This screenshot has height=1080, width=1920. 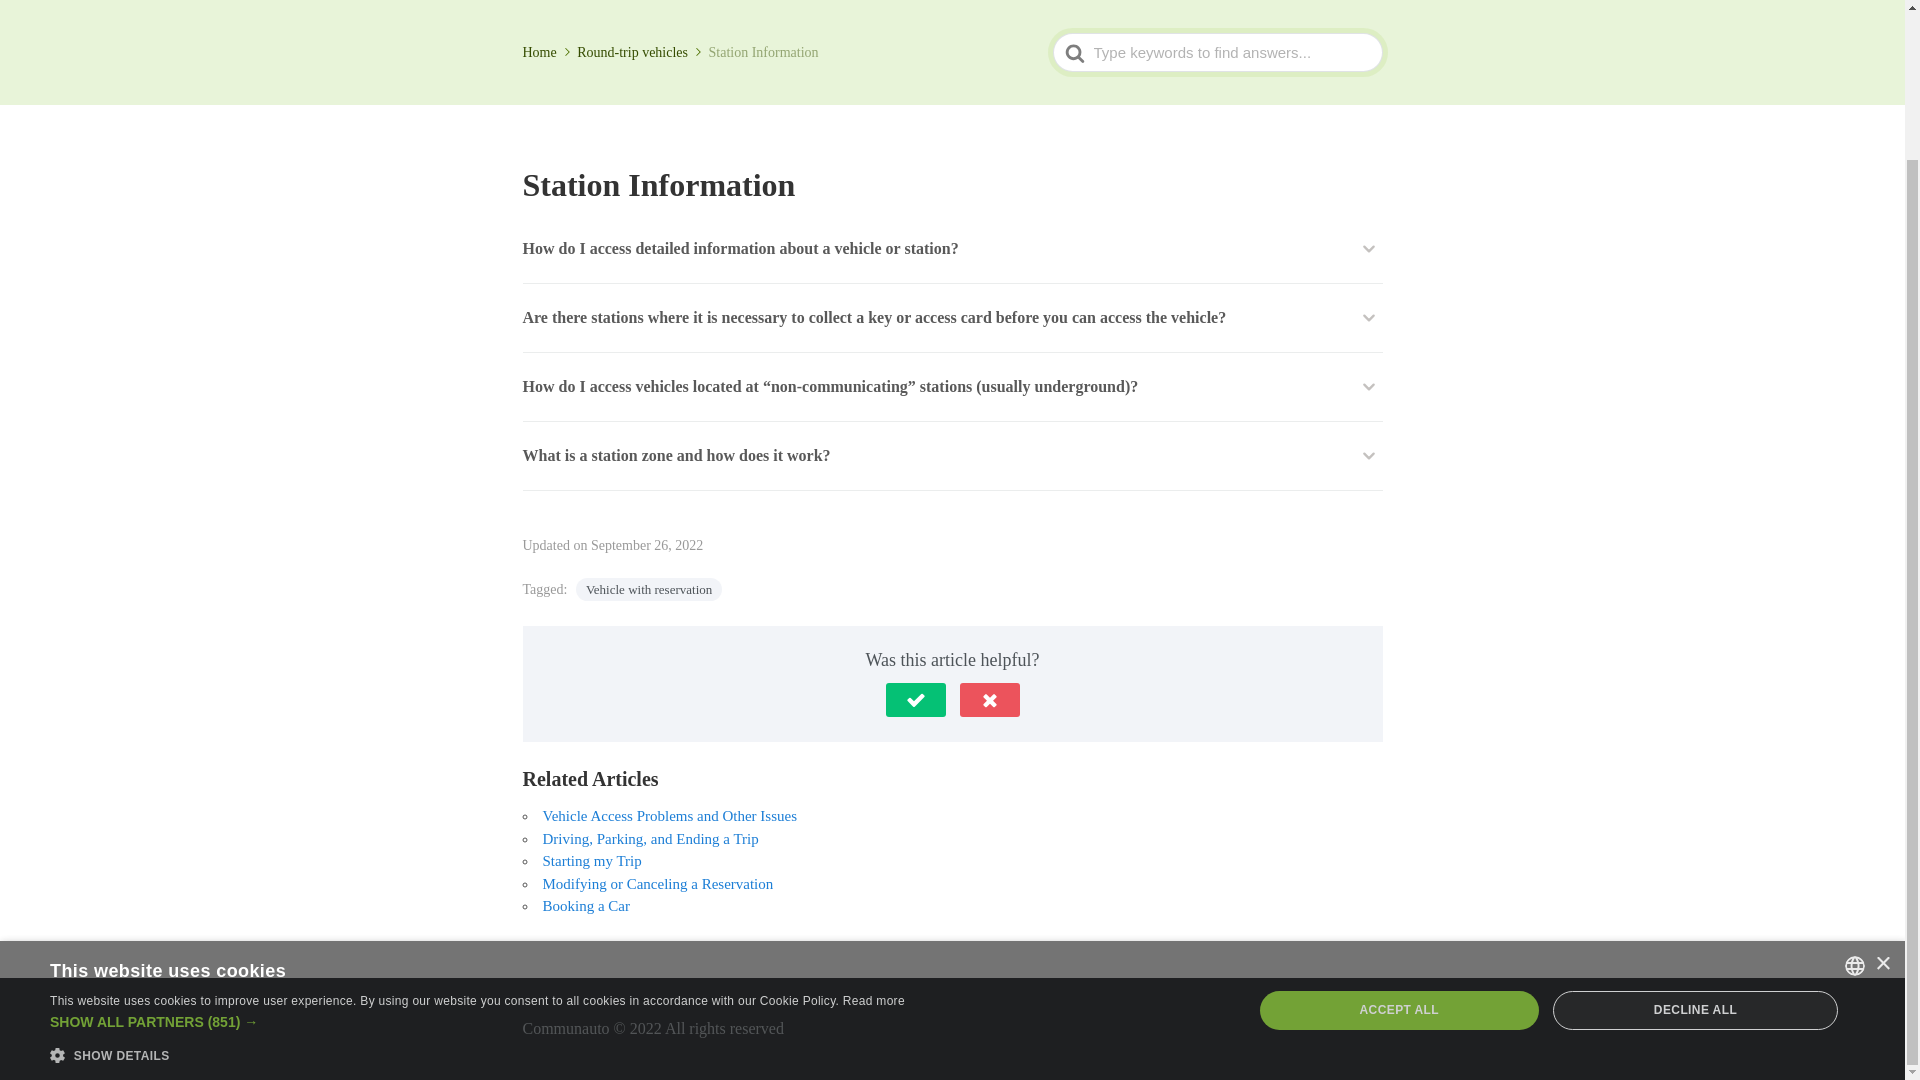 What do you see at coordinates (657, 884) in the screenshot?
I see `Modifying or Canceling a Reservation` at bounding box center [657, 884].